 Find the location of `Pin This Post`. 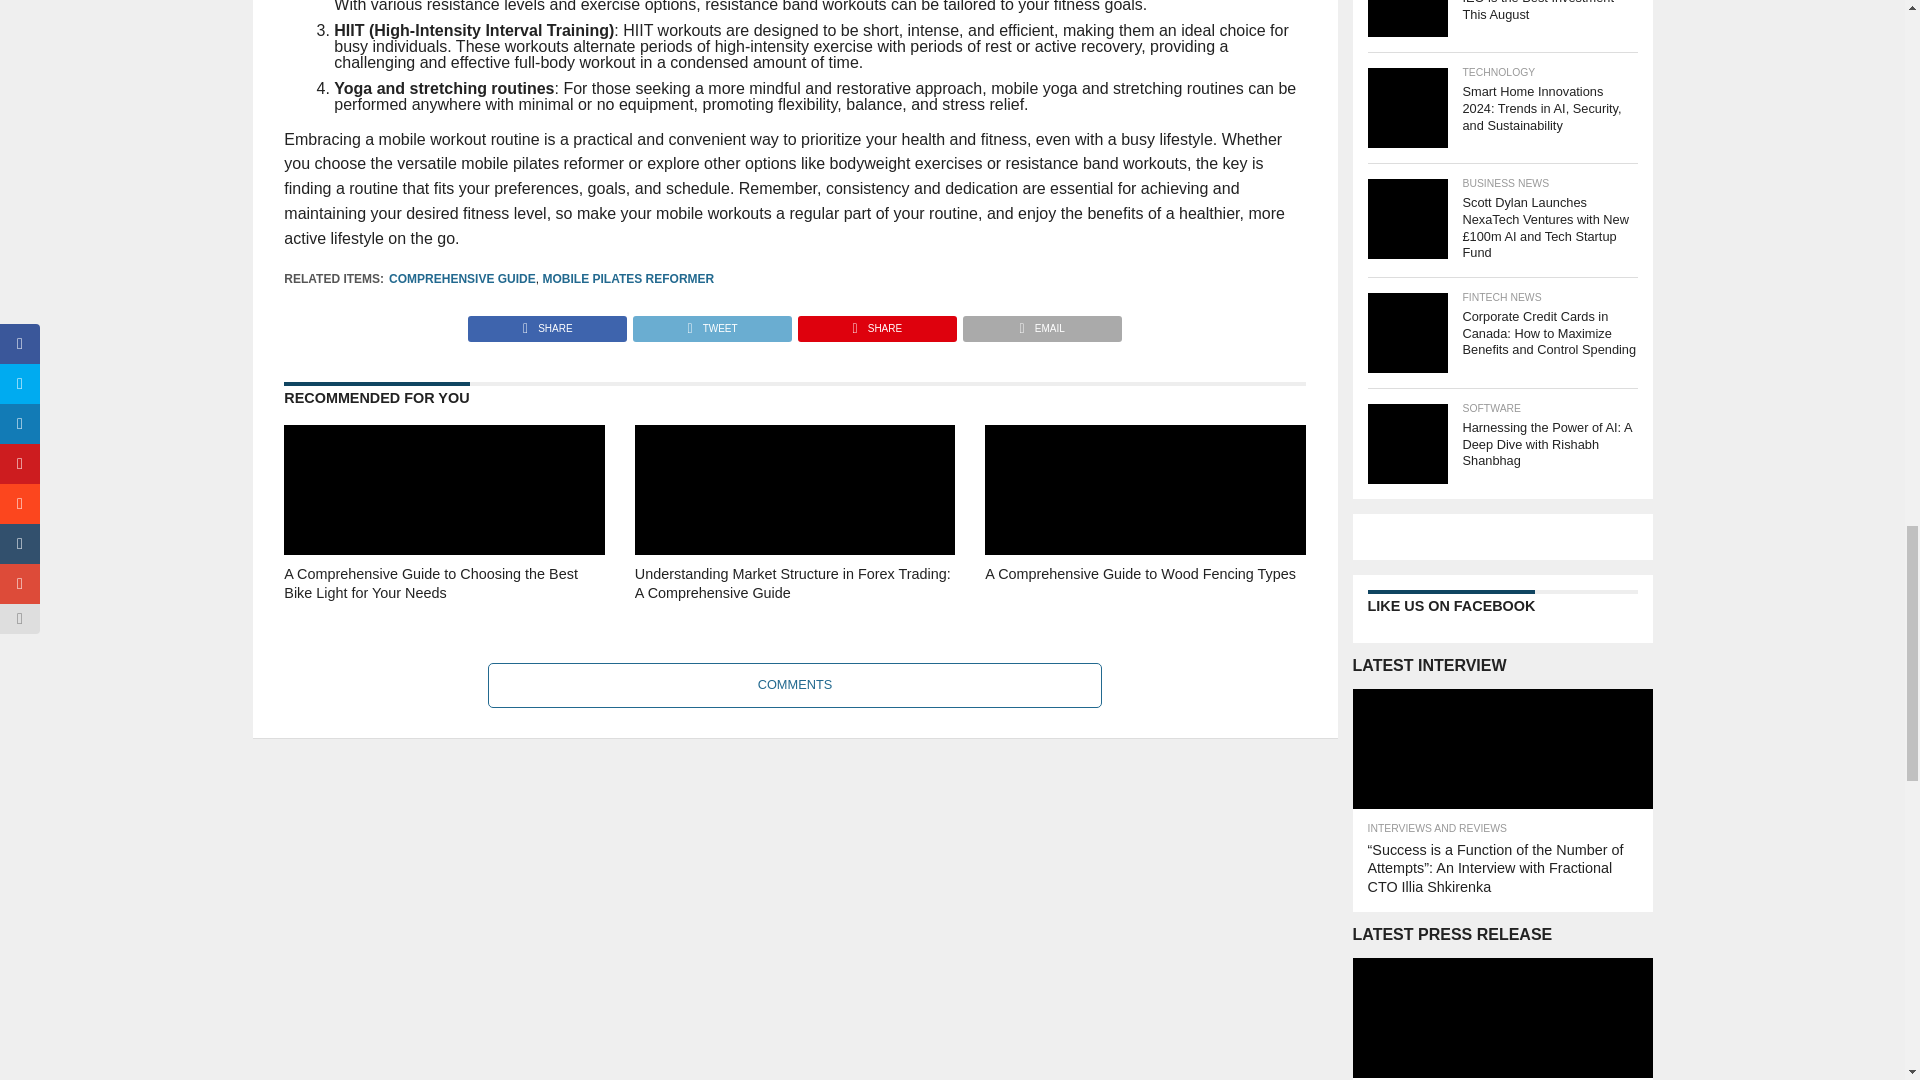

Pin This Post is located at coordinates (876, 323).